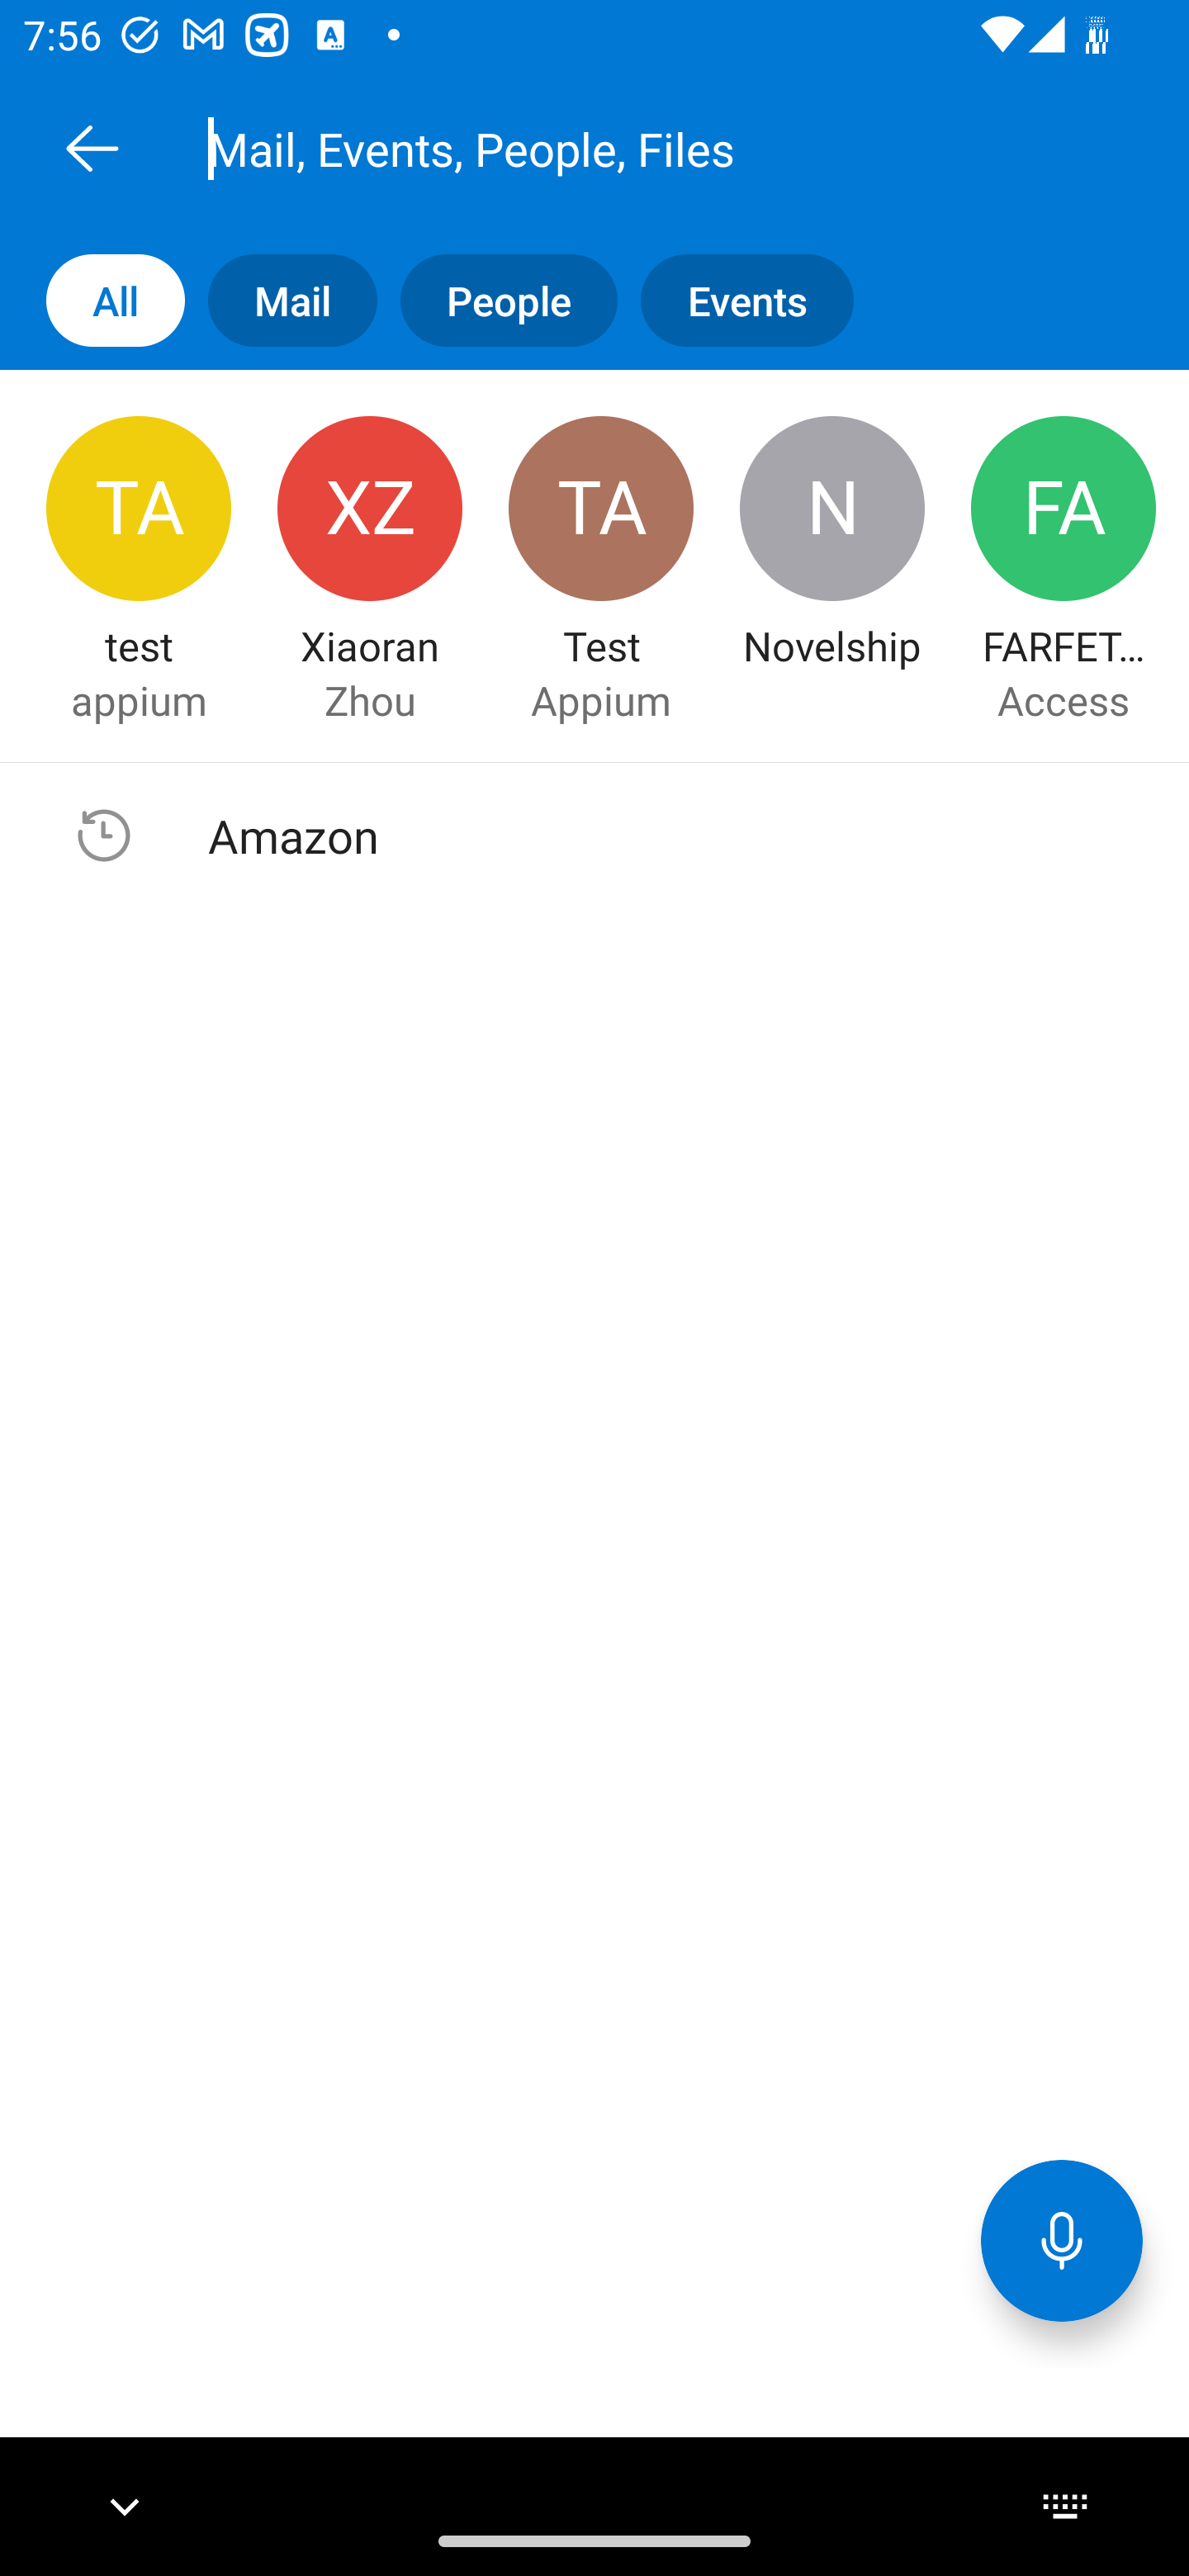  Describe the element at coordinates (1062, 2239) in the screenshot. I see `Voice Assistant` at that location.